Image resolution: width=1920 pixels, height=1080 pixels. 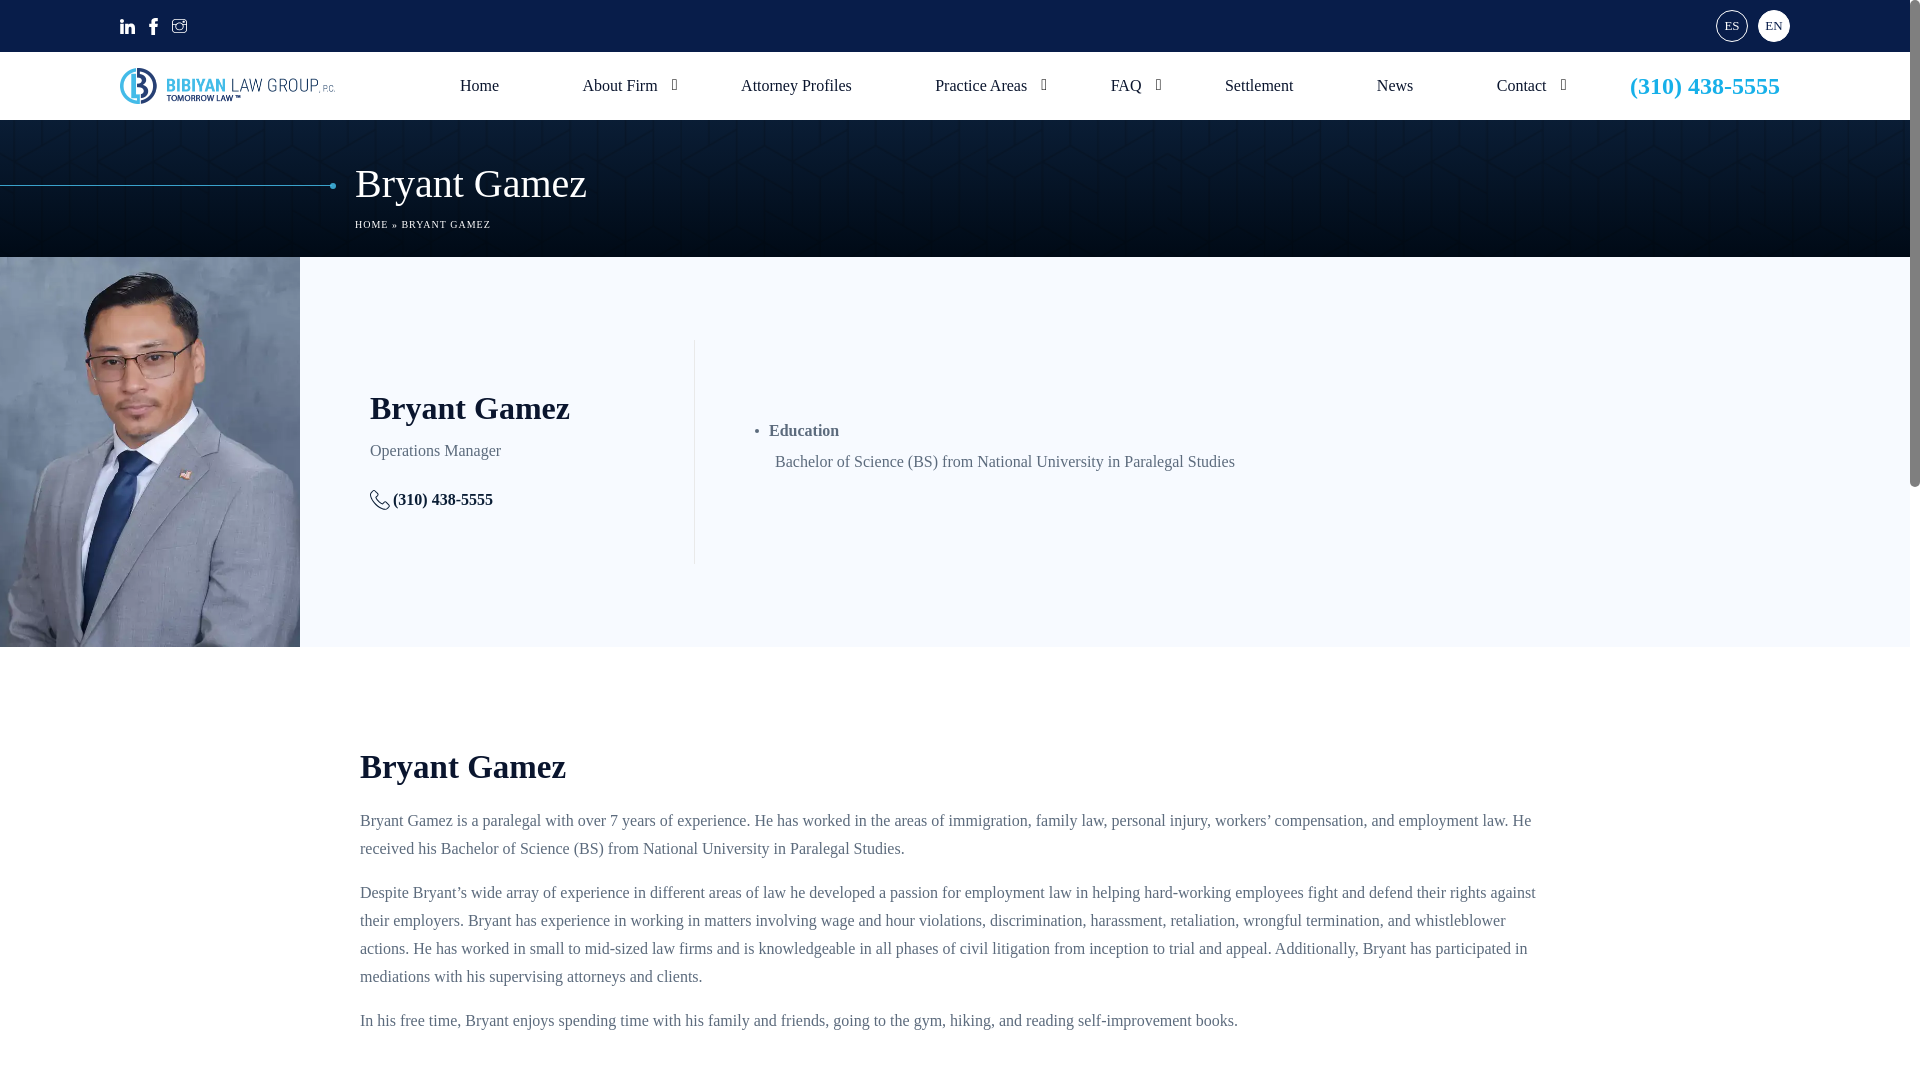 What do you see at coordinates (1732, 26) in the screenshot?
I see `ES` at bounding box center [1732, 26].